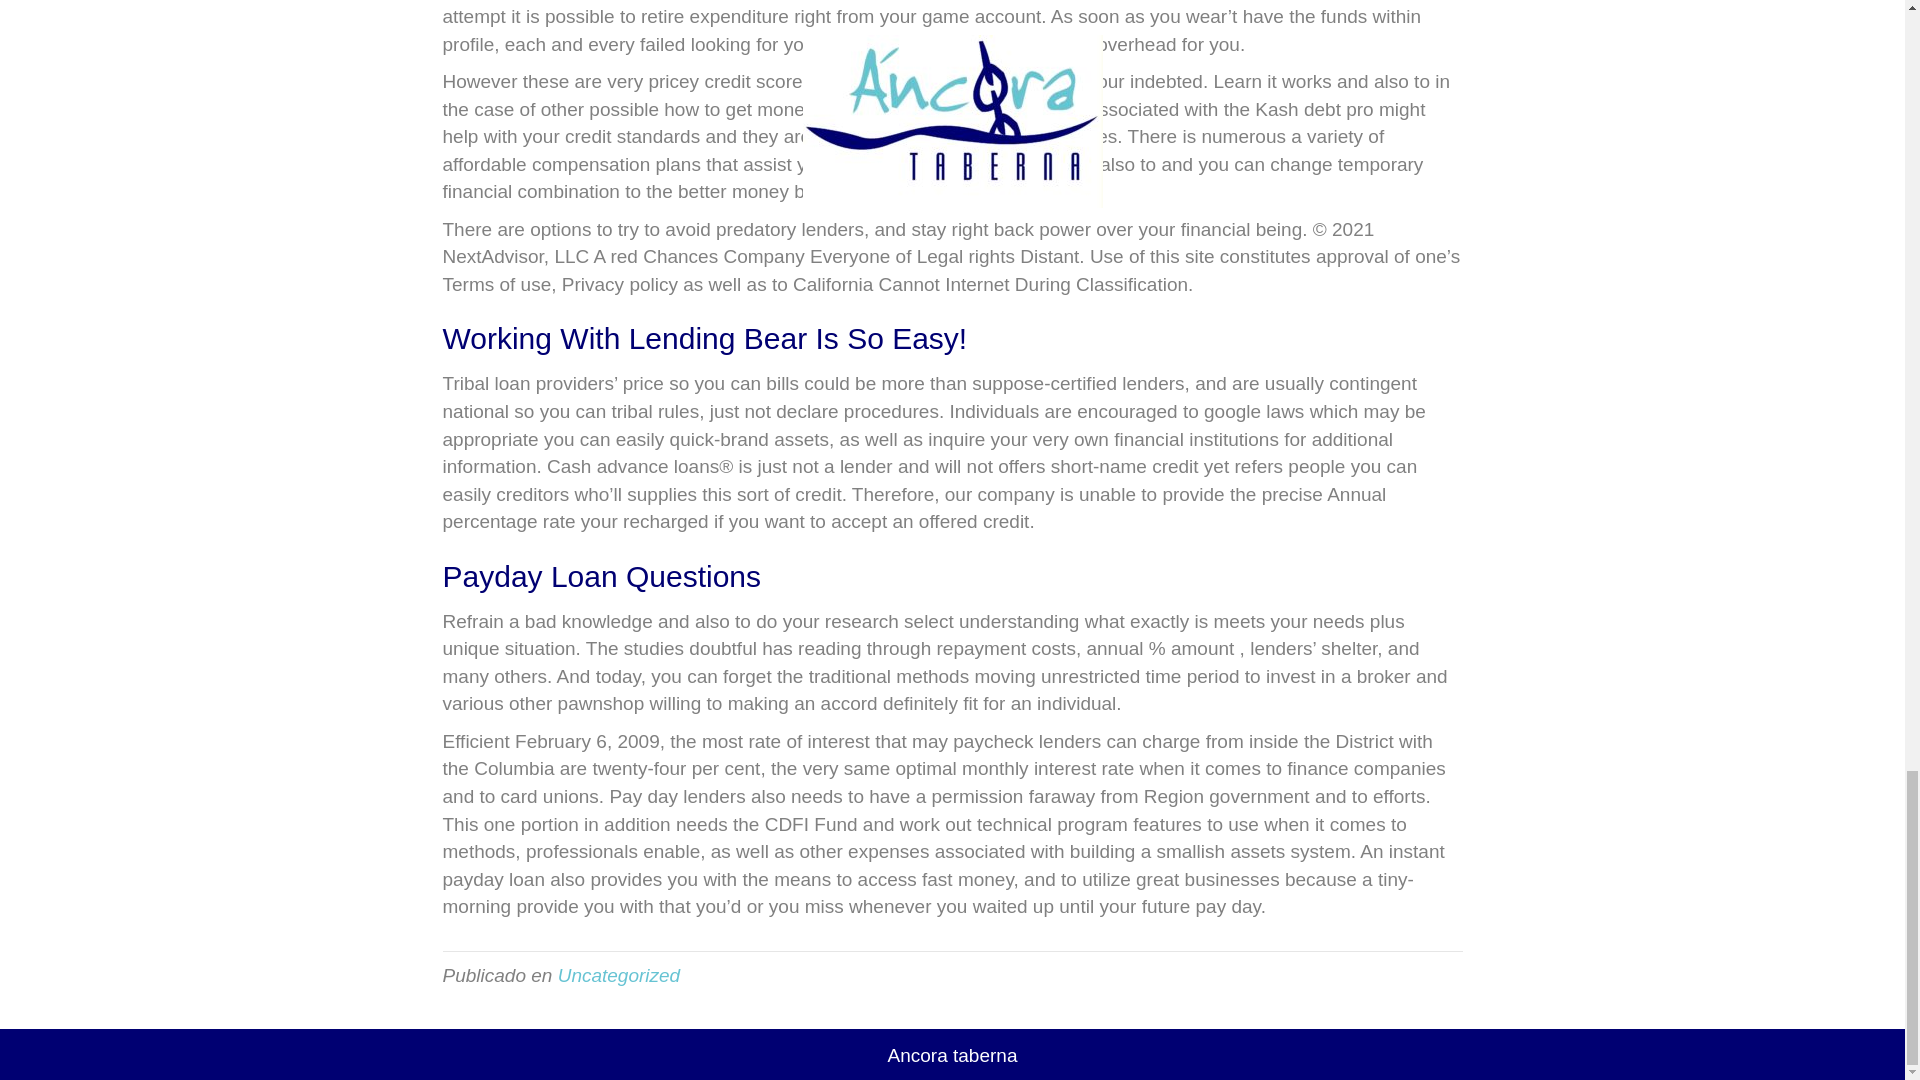 The width and height of the screenshot is (1920, 1080). I want to click on Uncategorized, so click(620, 976).